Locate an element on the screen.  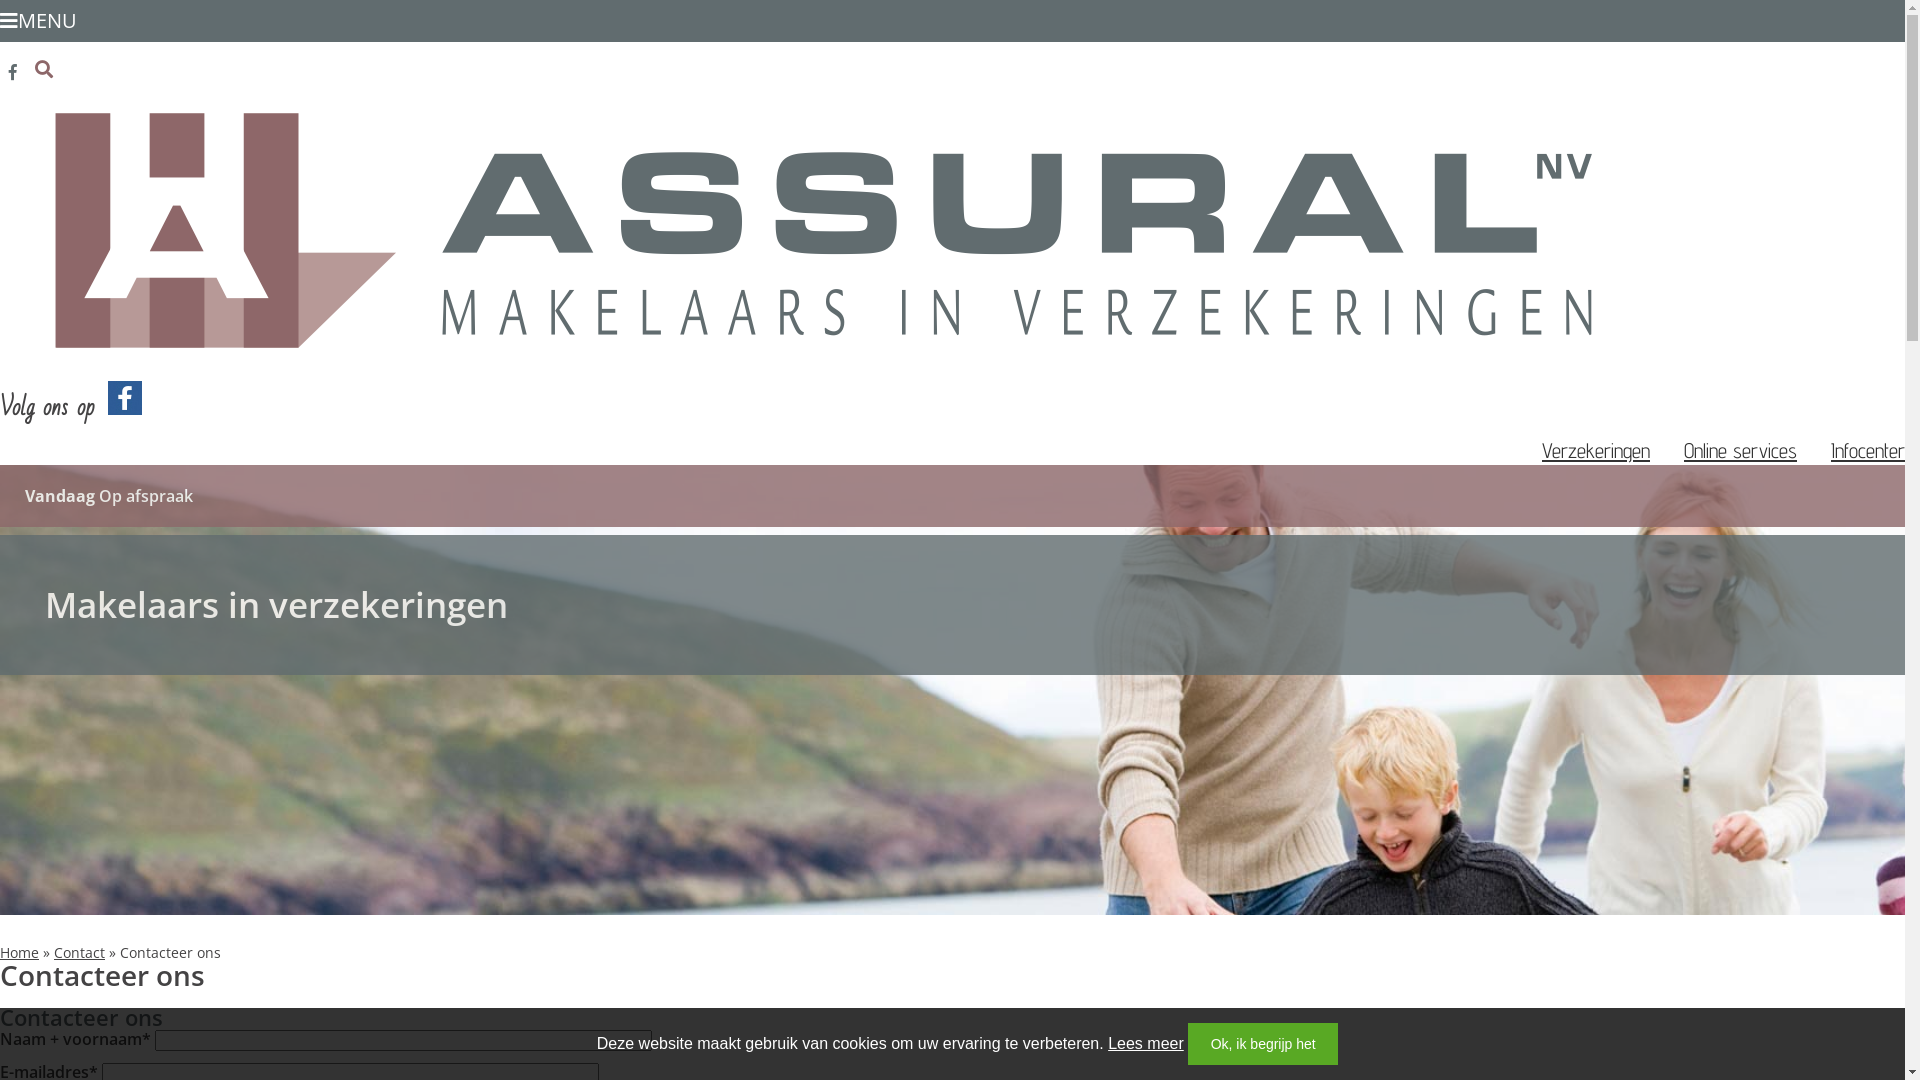
HOME is located at coordinates (1700, 85).